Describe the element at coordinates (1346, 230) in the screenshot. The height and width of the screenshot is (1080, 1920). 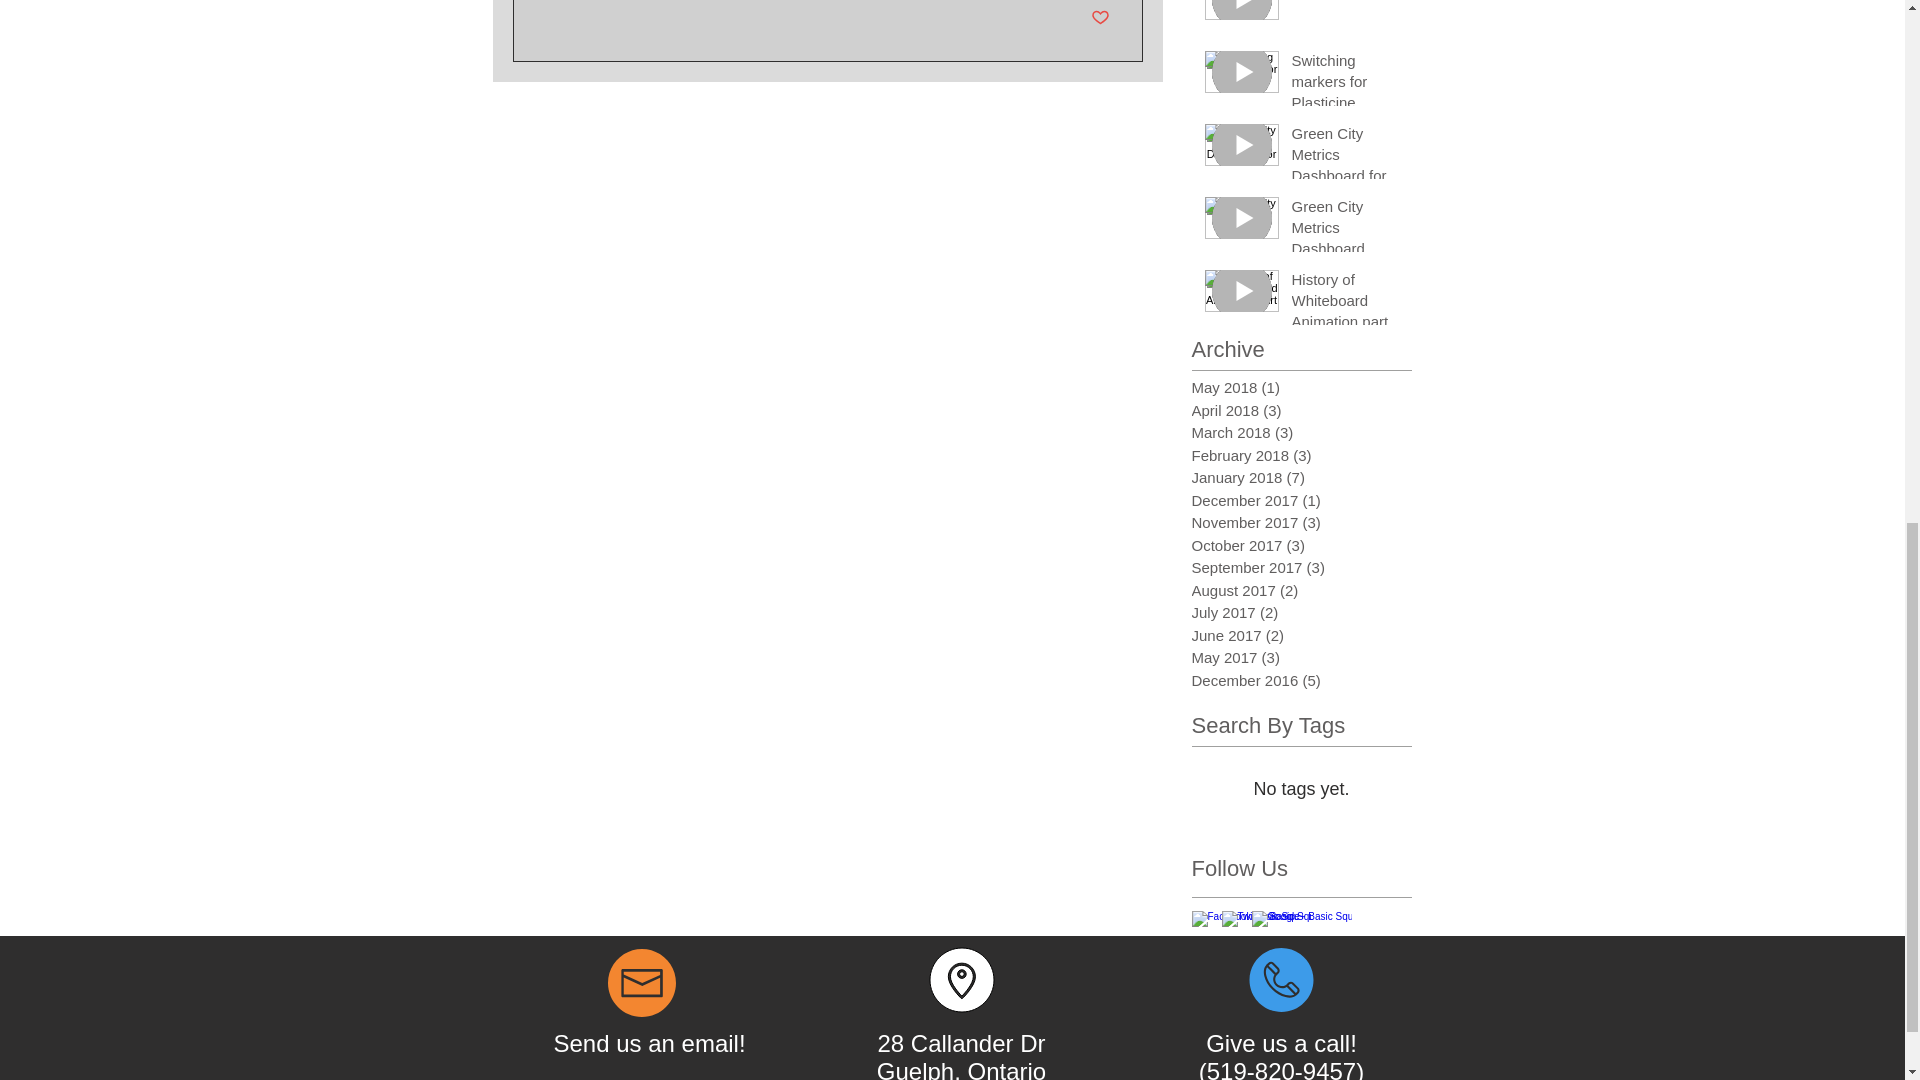
I see `Green City Metrics Dashboard` at that location.